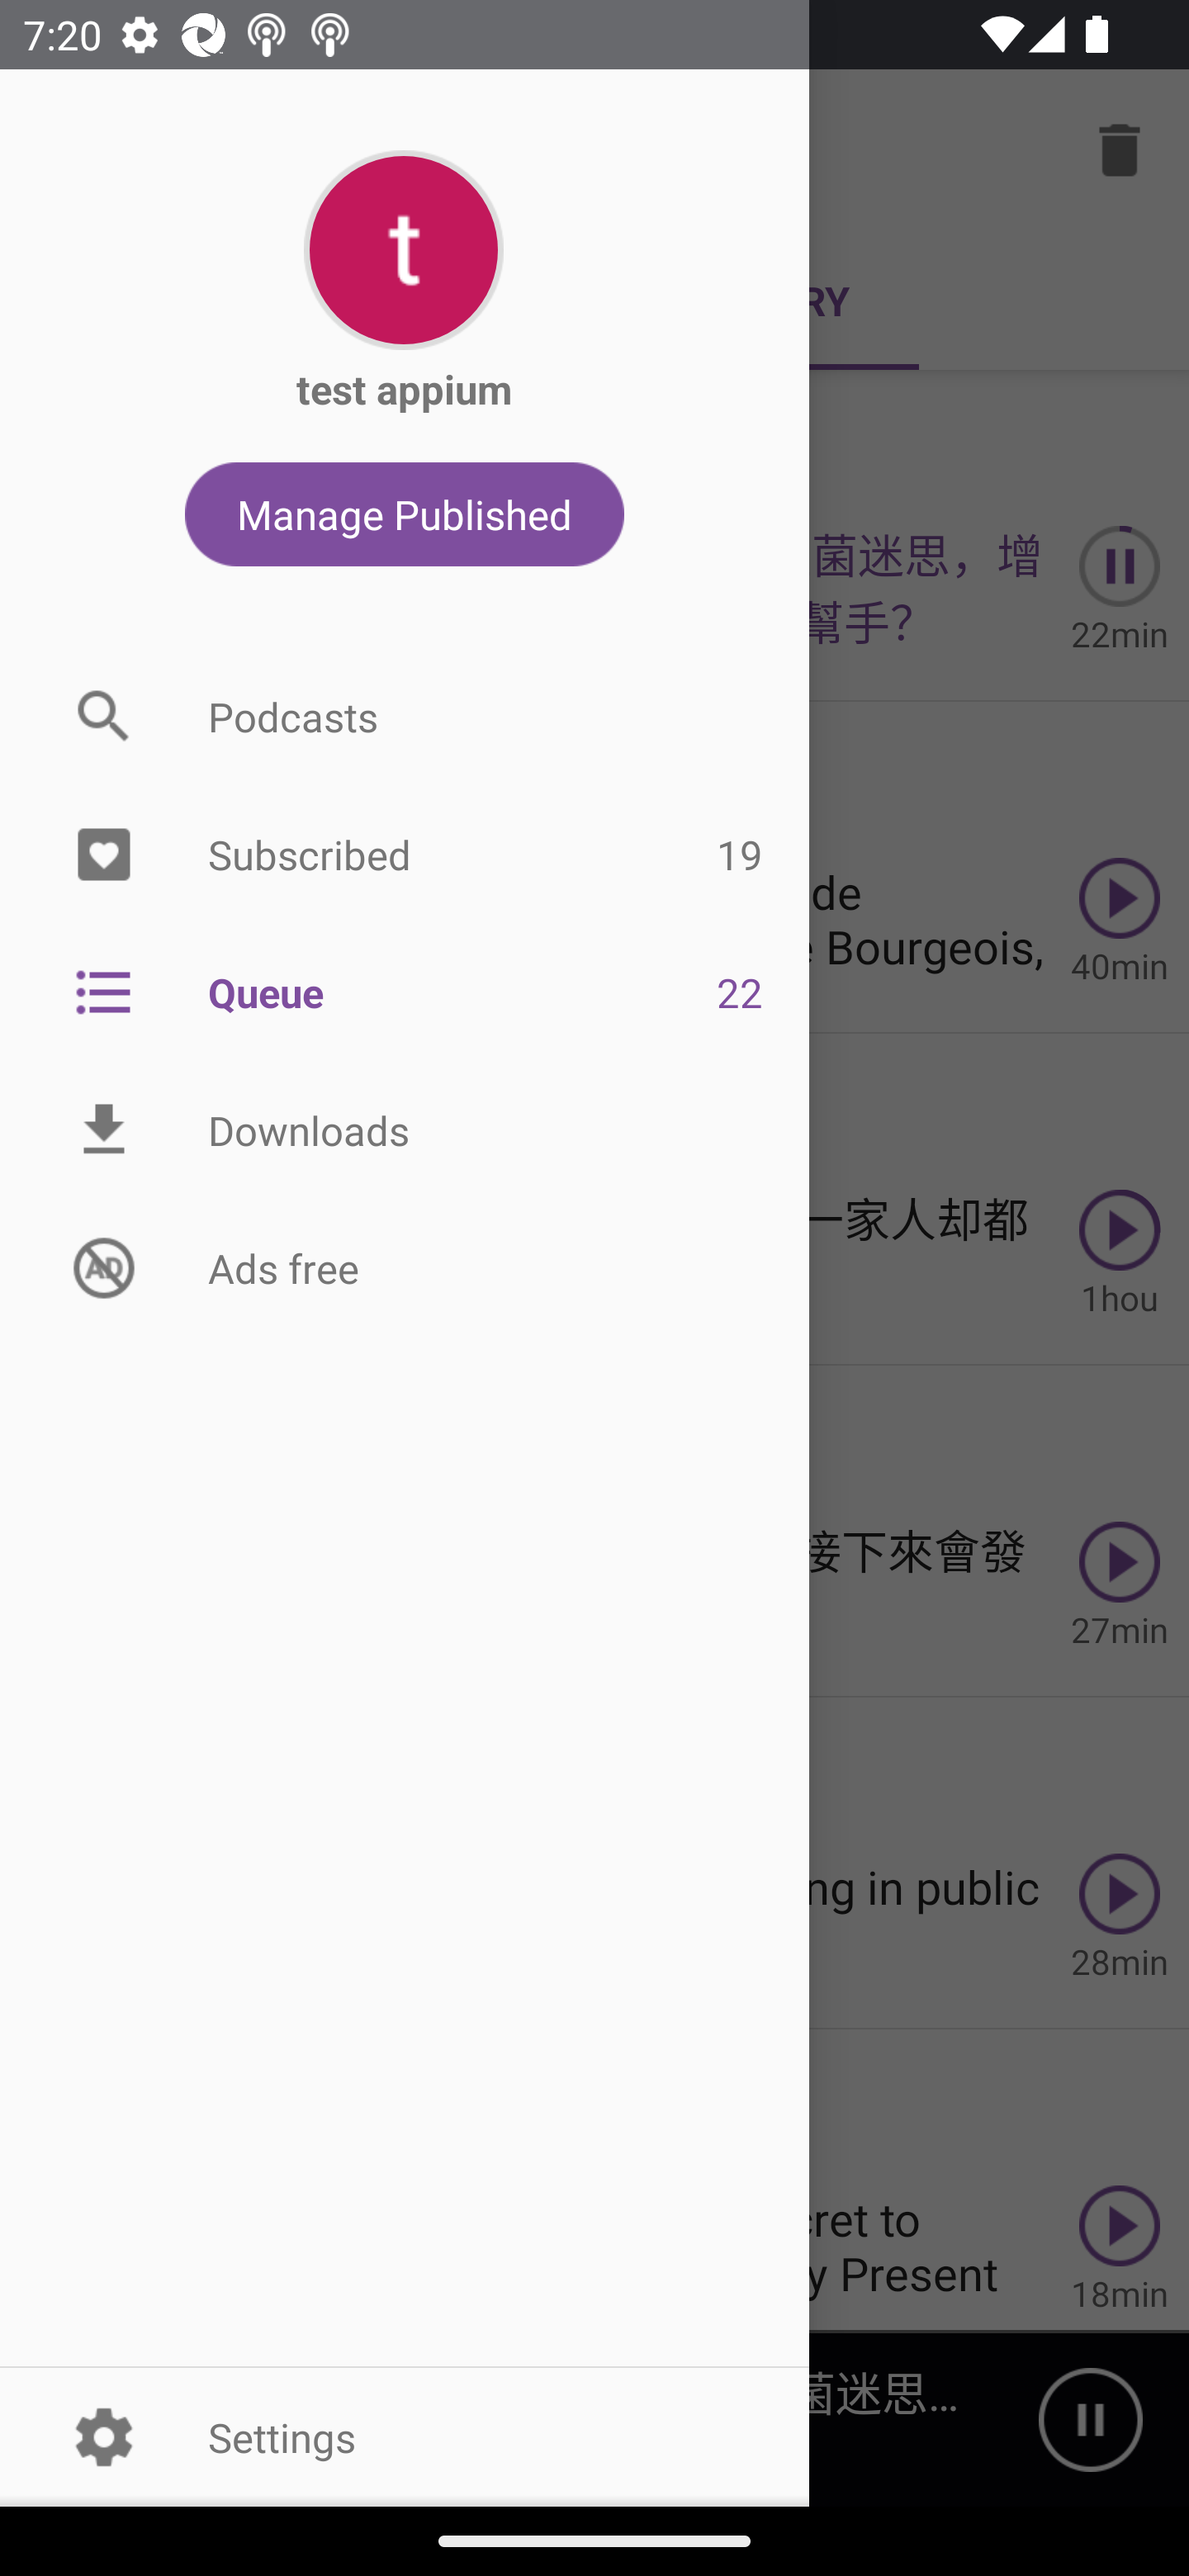 This screenshot has width=1189, height=2576. What do you see at coordinates (405, 1130) in the screenshot?
I see `Picture Downloads` at bounding box center [405, 1130].